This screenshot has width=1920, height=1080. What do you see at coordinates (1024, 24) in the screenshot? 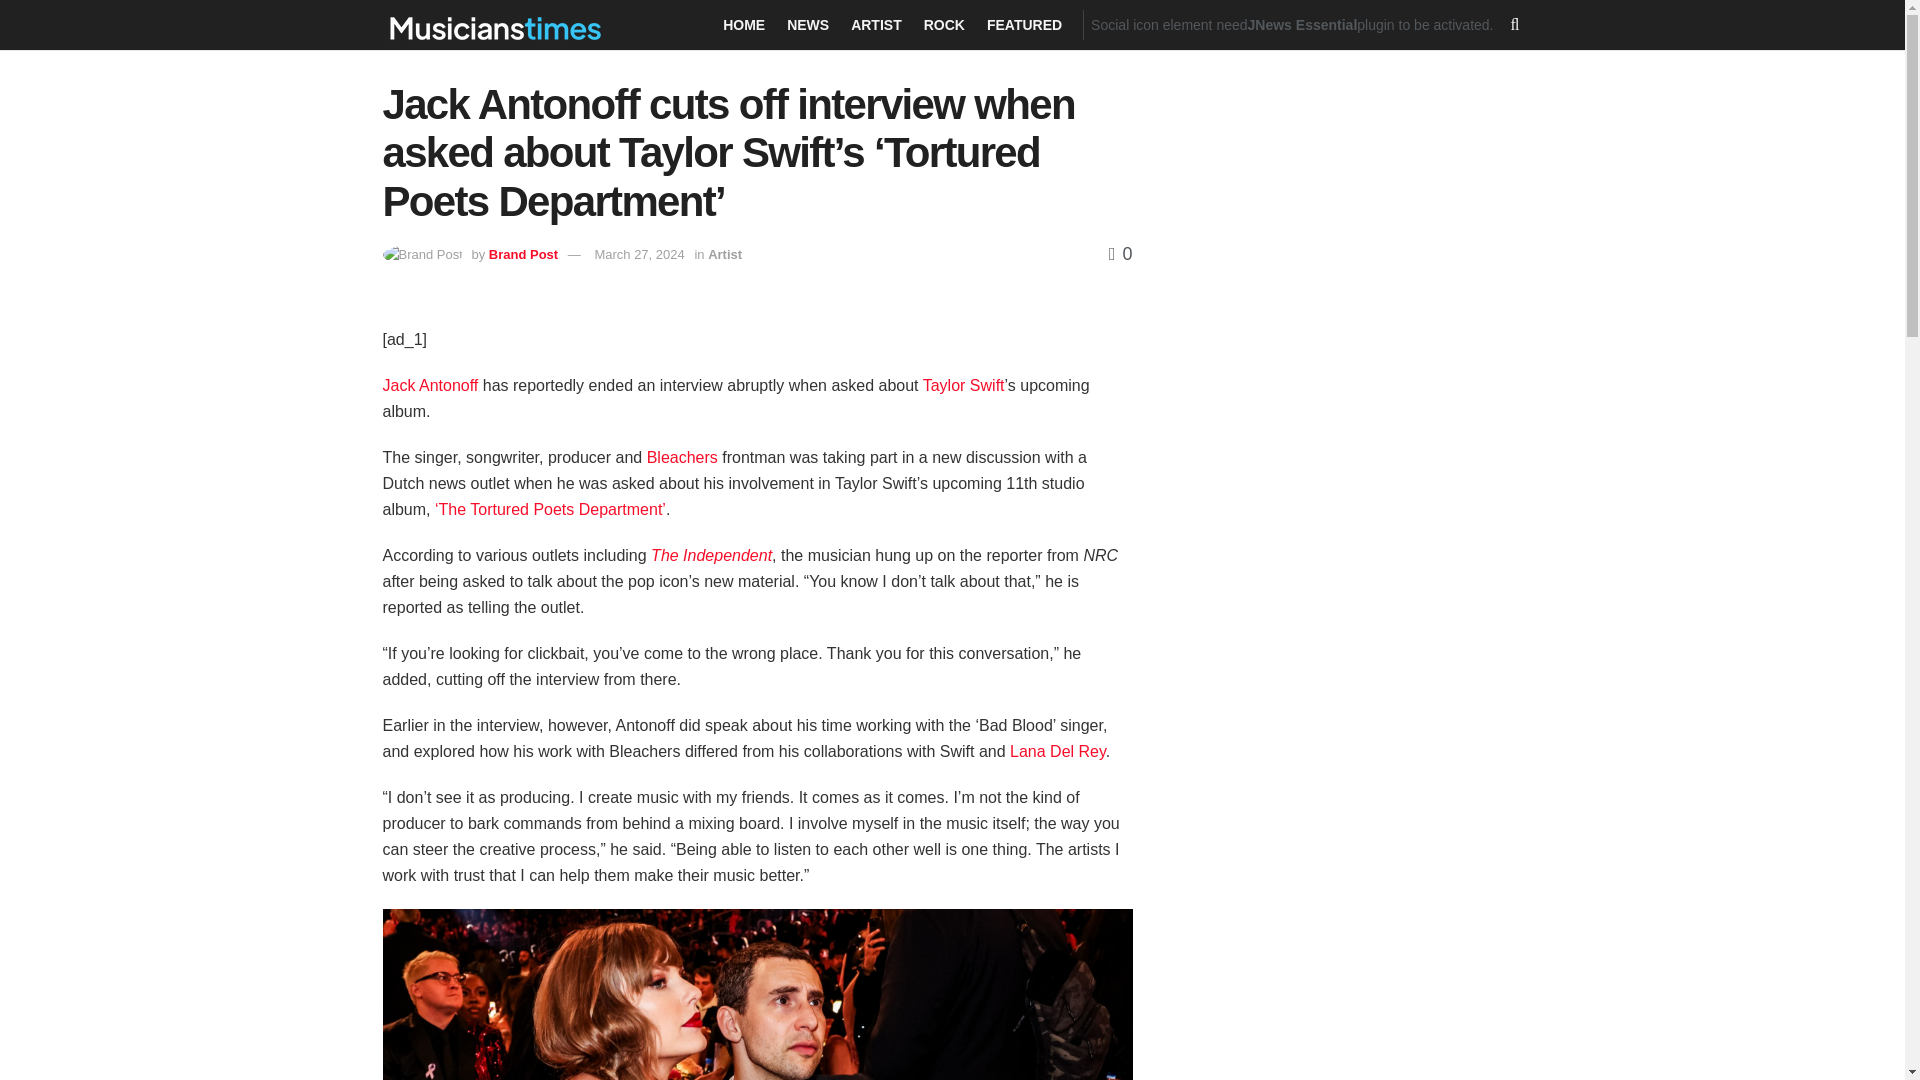
I see `FEATURED` at bounding box center [1024, 24].